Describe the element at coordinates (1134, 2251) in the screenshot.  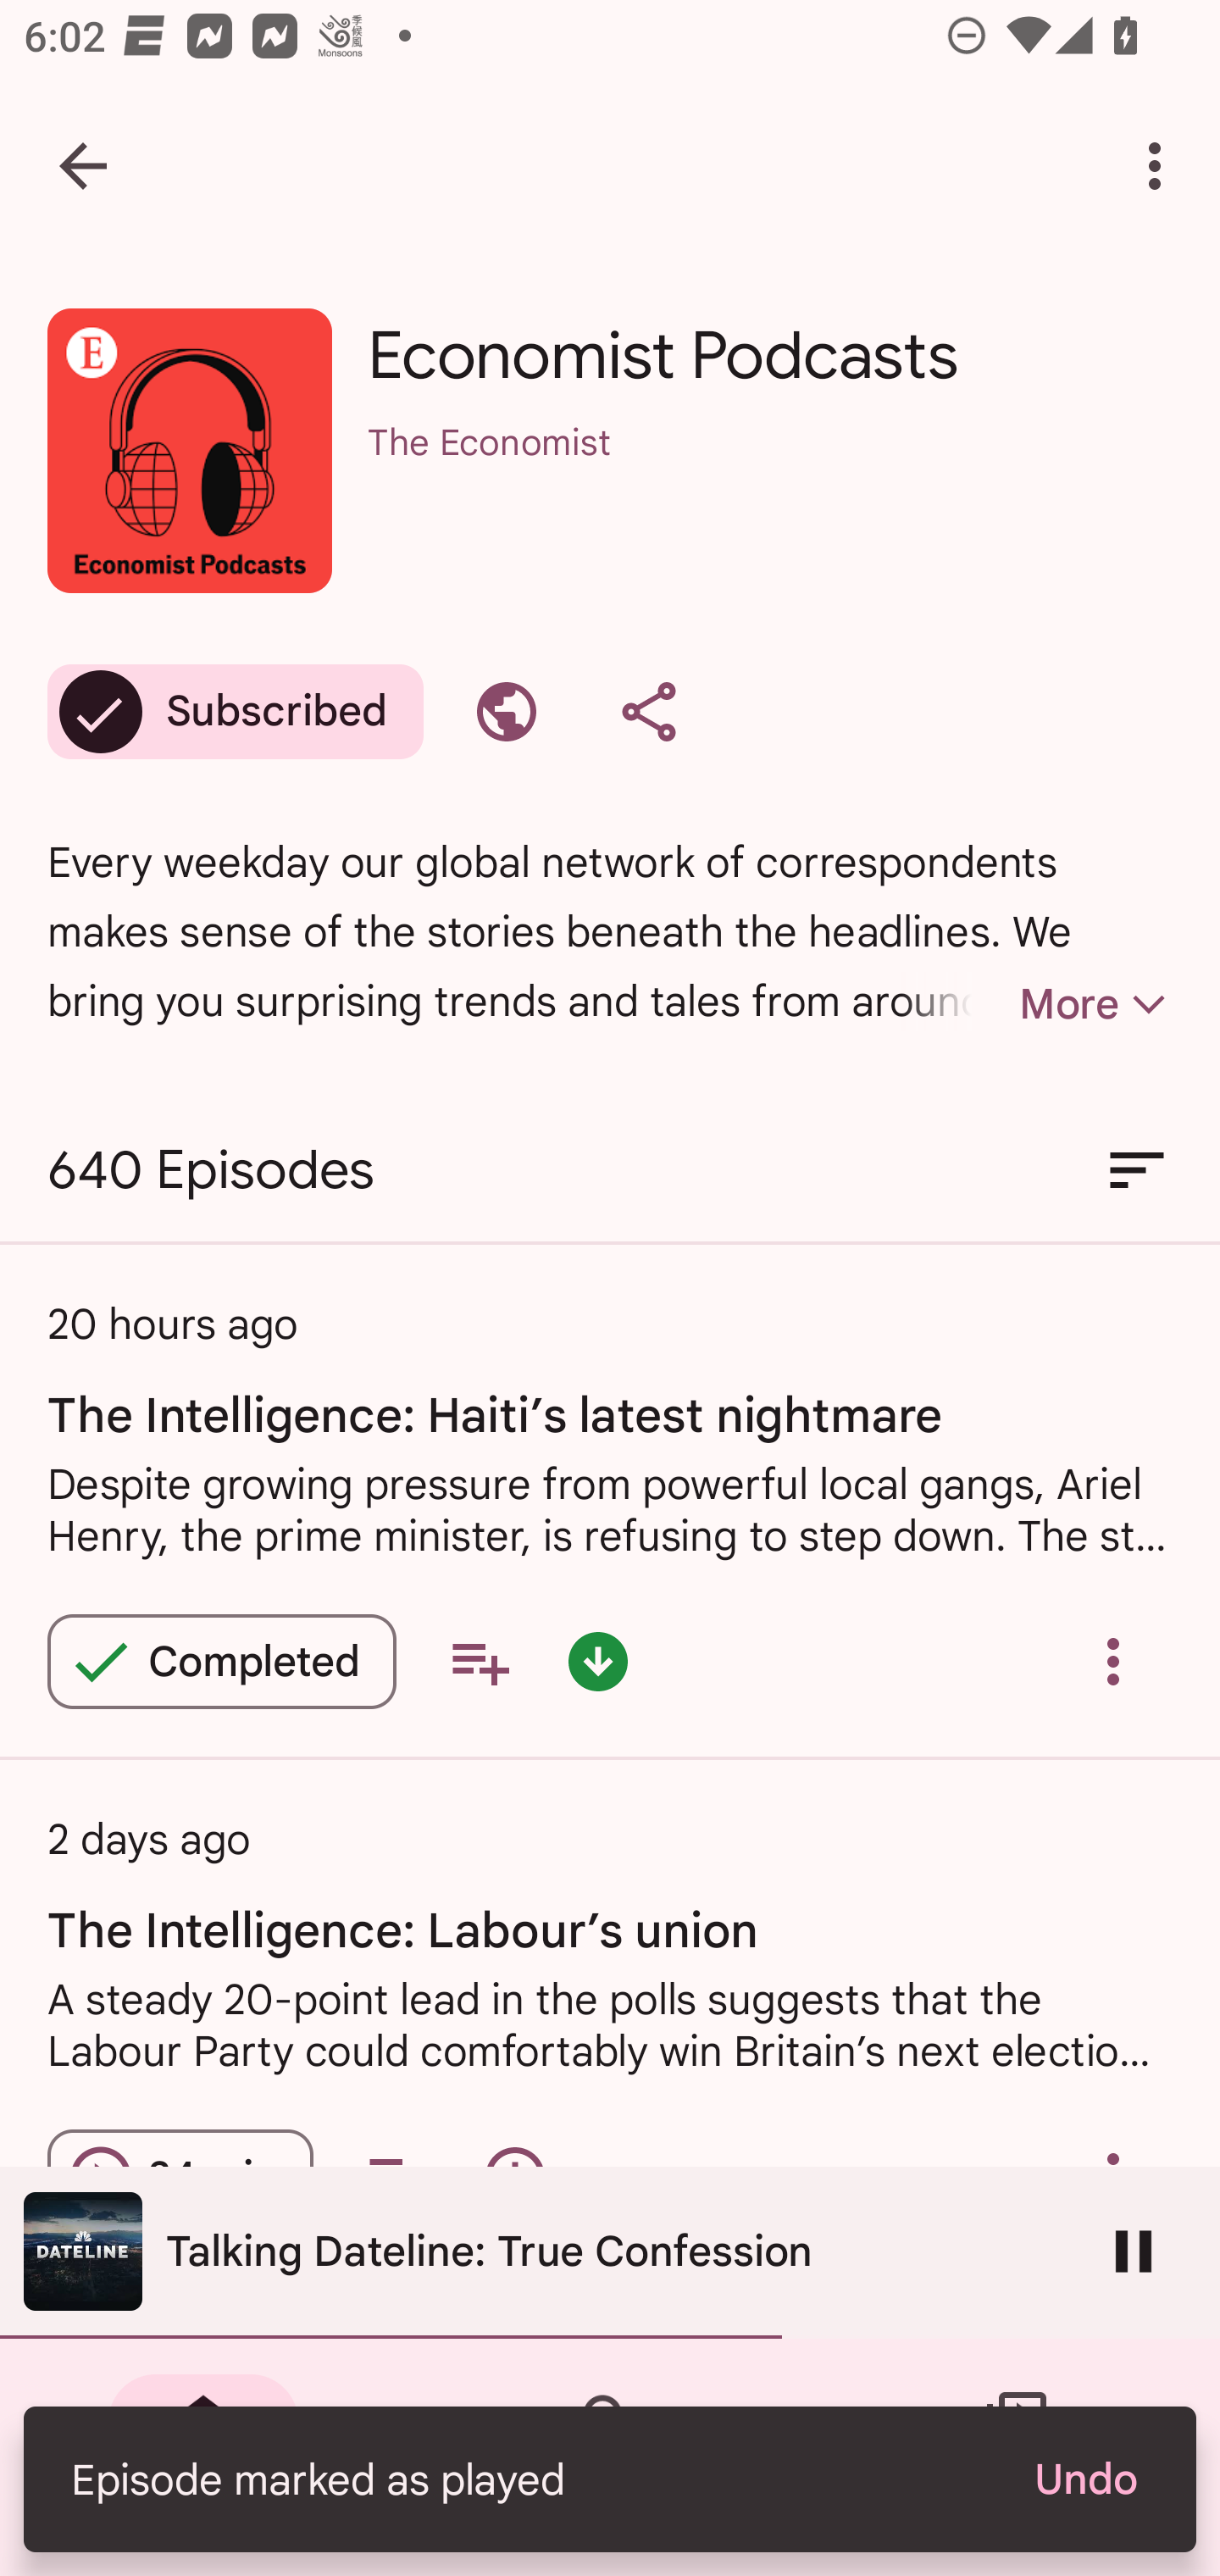
I see `Pause` at that location.